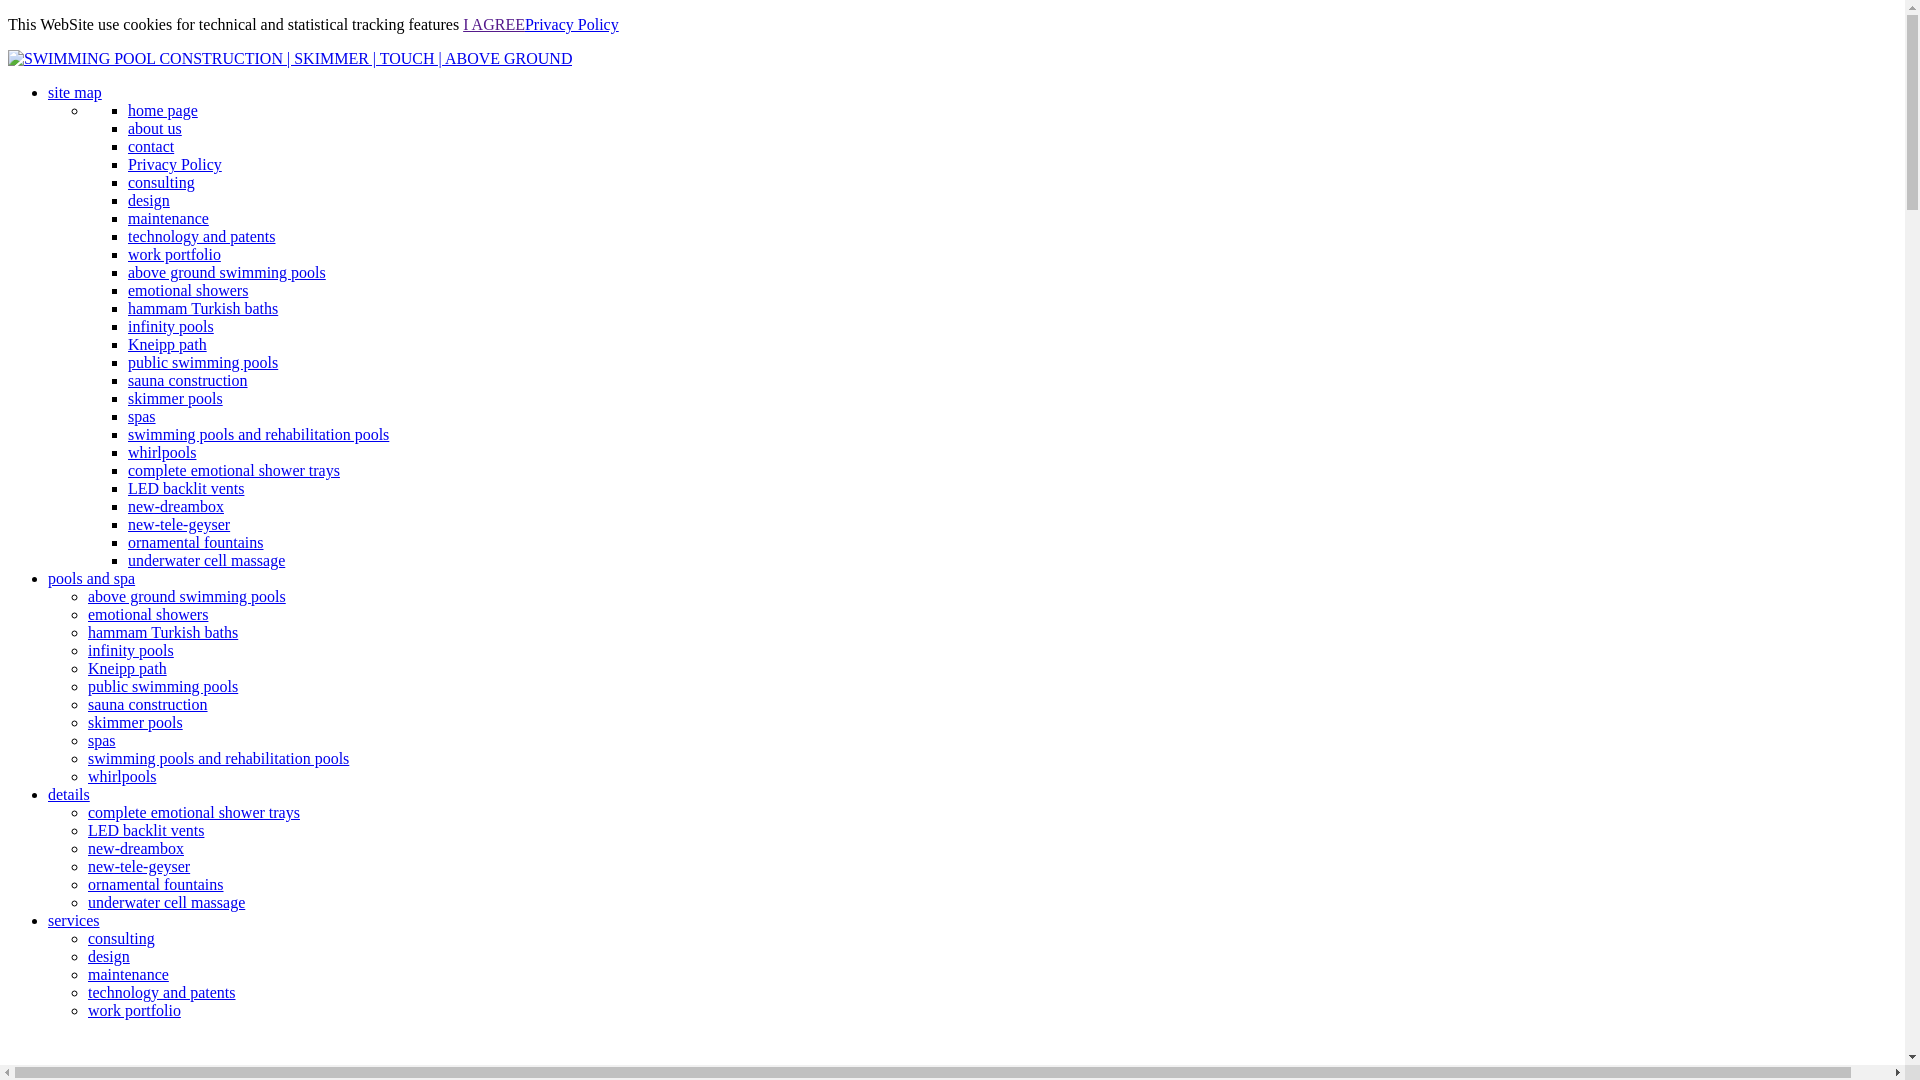 The width and height of the screenshot is (1920, 1080). Describe the element at coordinates (202, 236) in the screenshot. I see `technology and patents` at that location.